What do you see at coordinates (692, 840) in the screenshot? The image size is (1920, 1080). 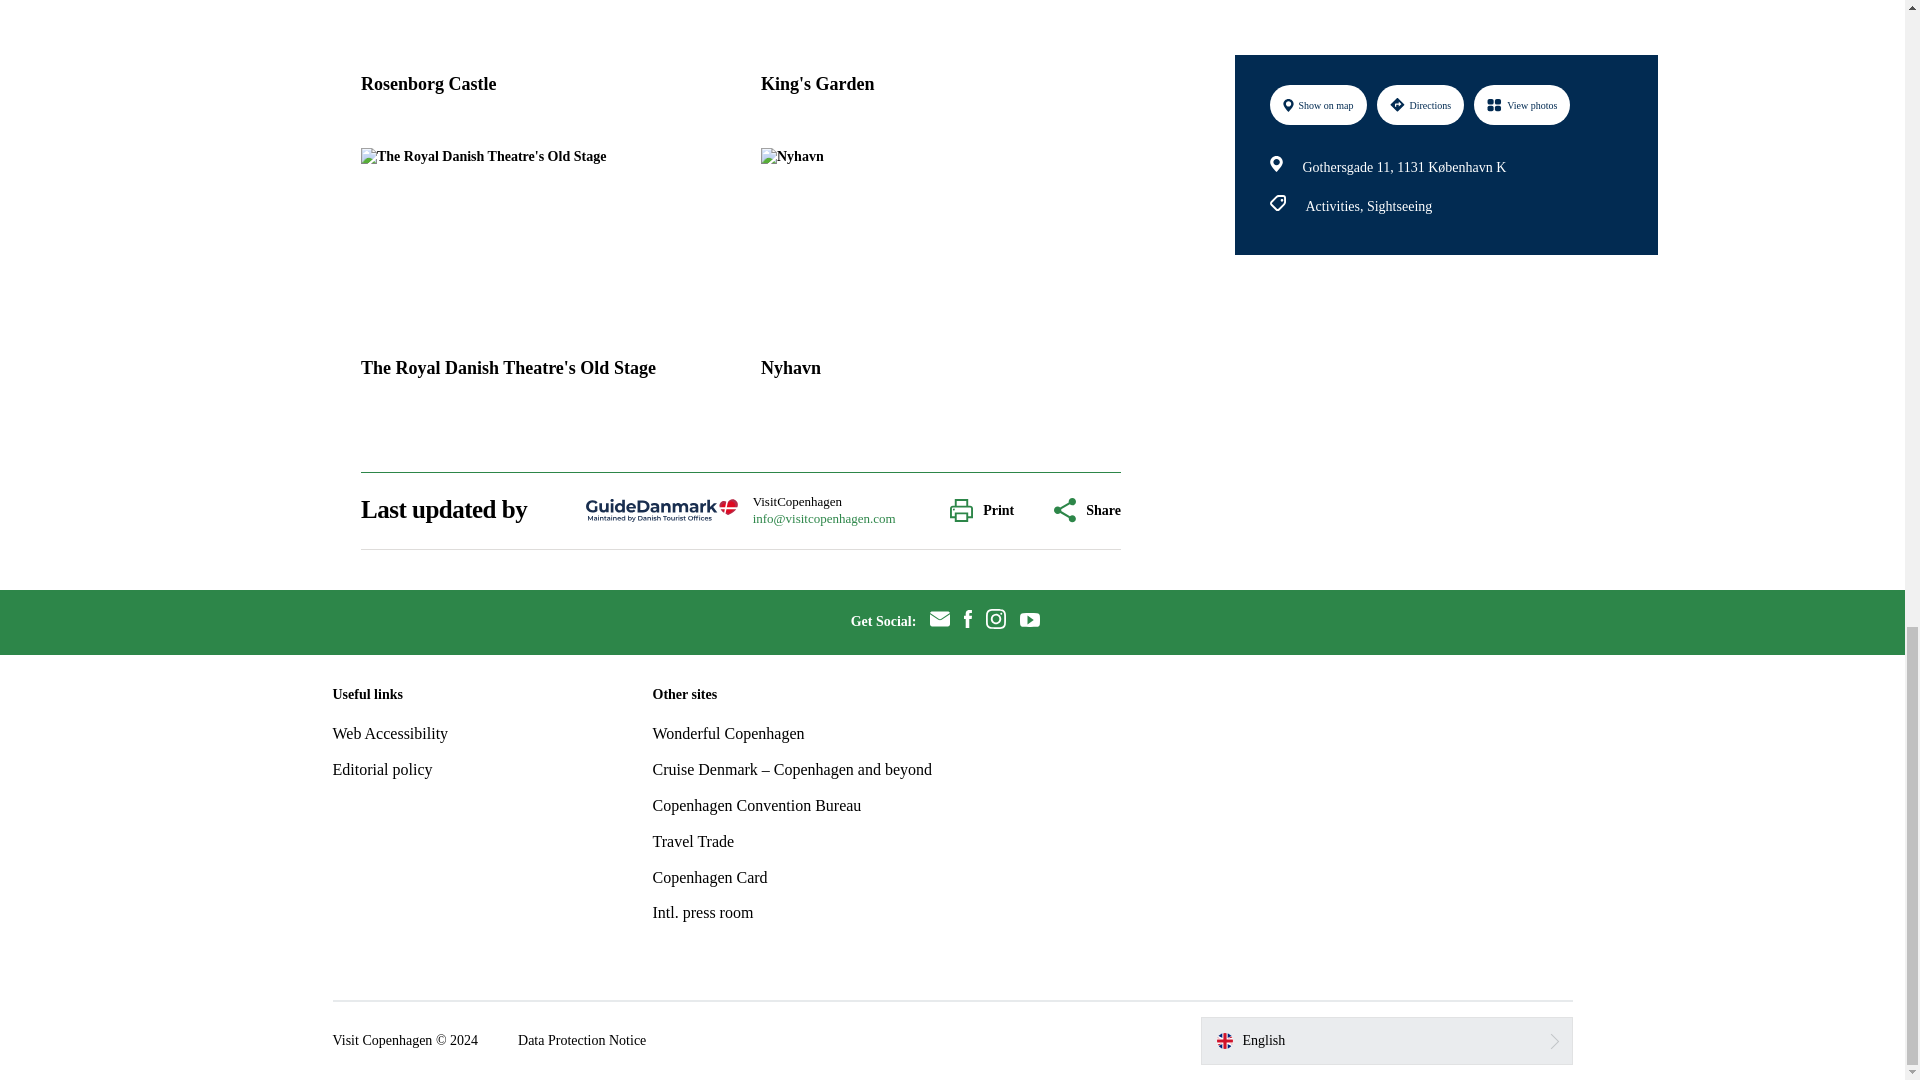 I see `Travel Trade` at bounding box center [692, 840].